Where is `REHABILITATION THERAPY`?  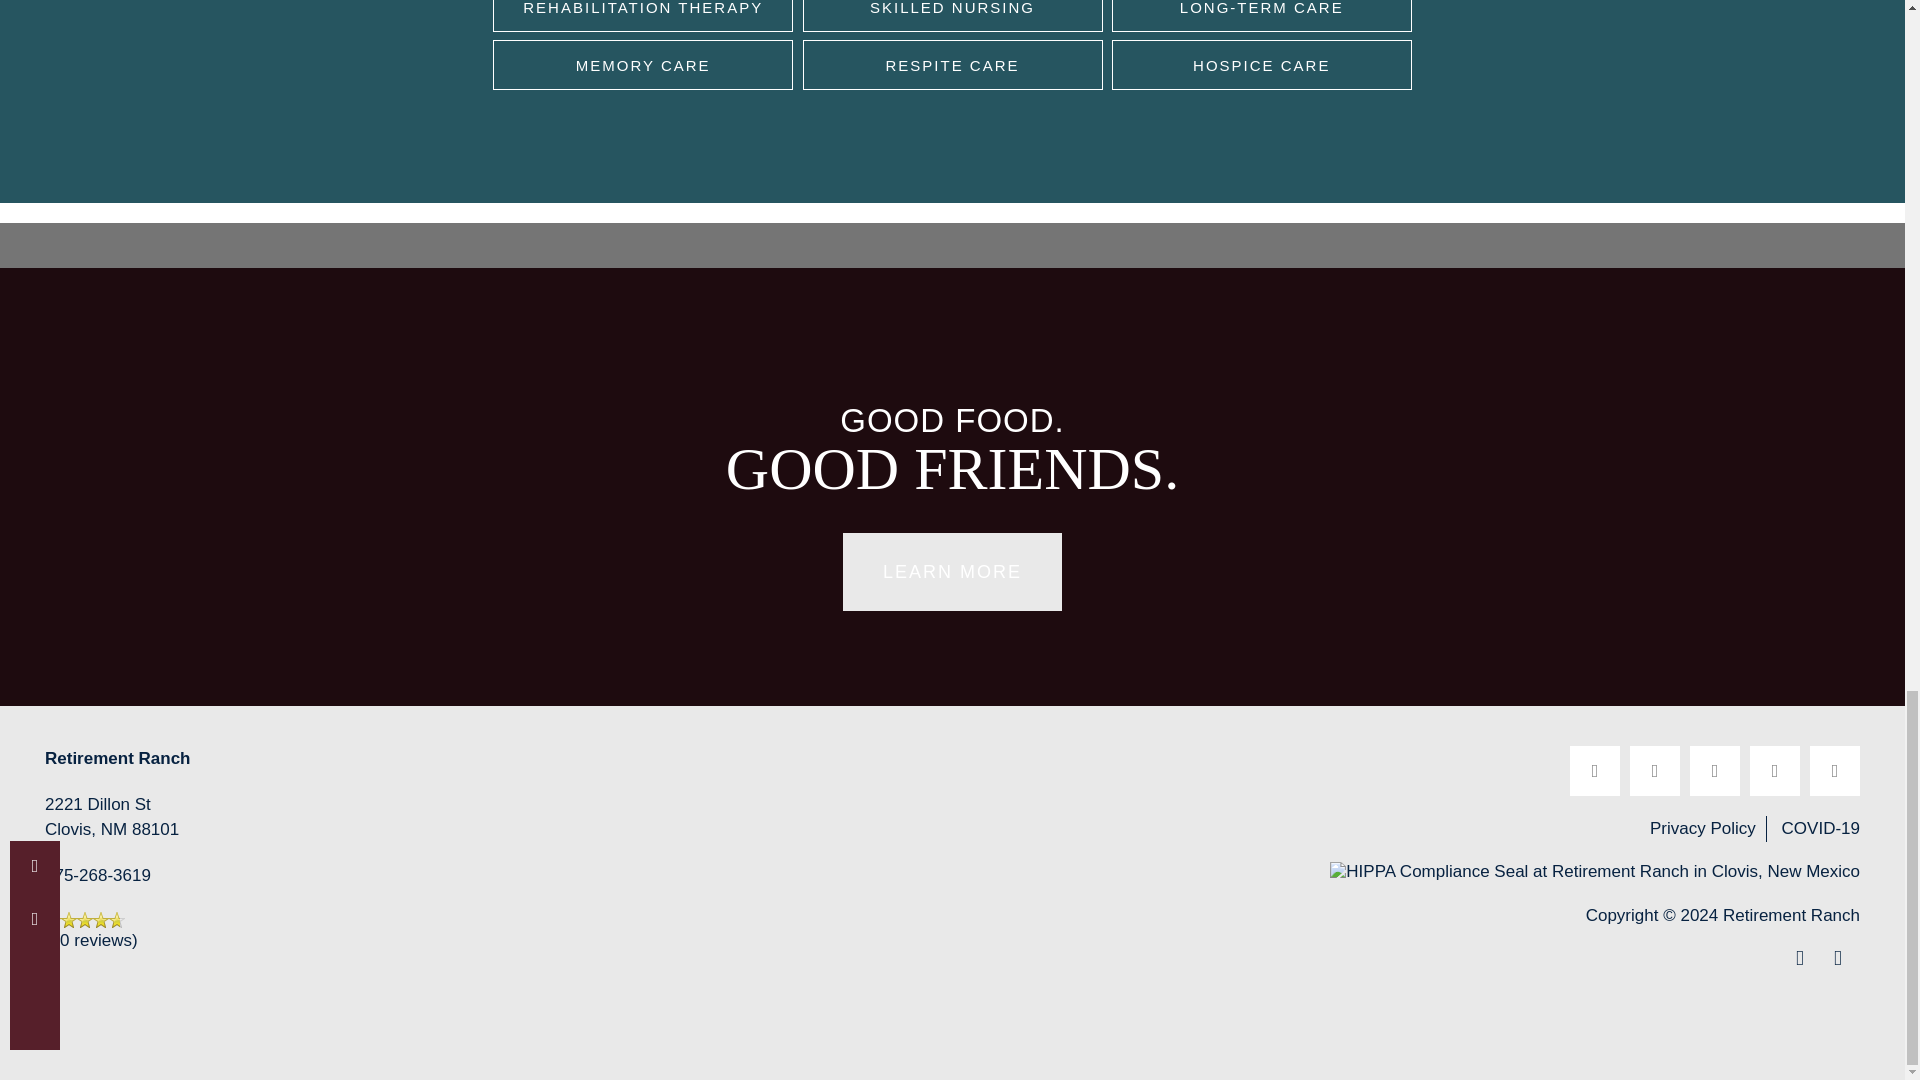 REHABILITATION THERAPY is located at coordinates (642, 16).